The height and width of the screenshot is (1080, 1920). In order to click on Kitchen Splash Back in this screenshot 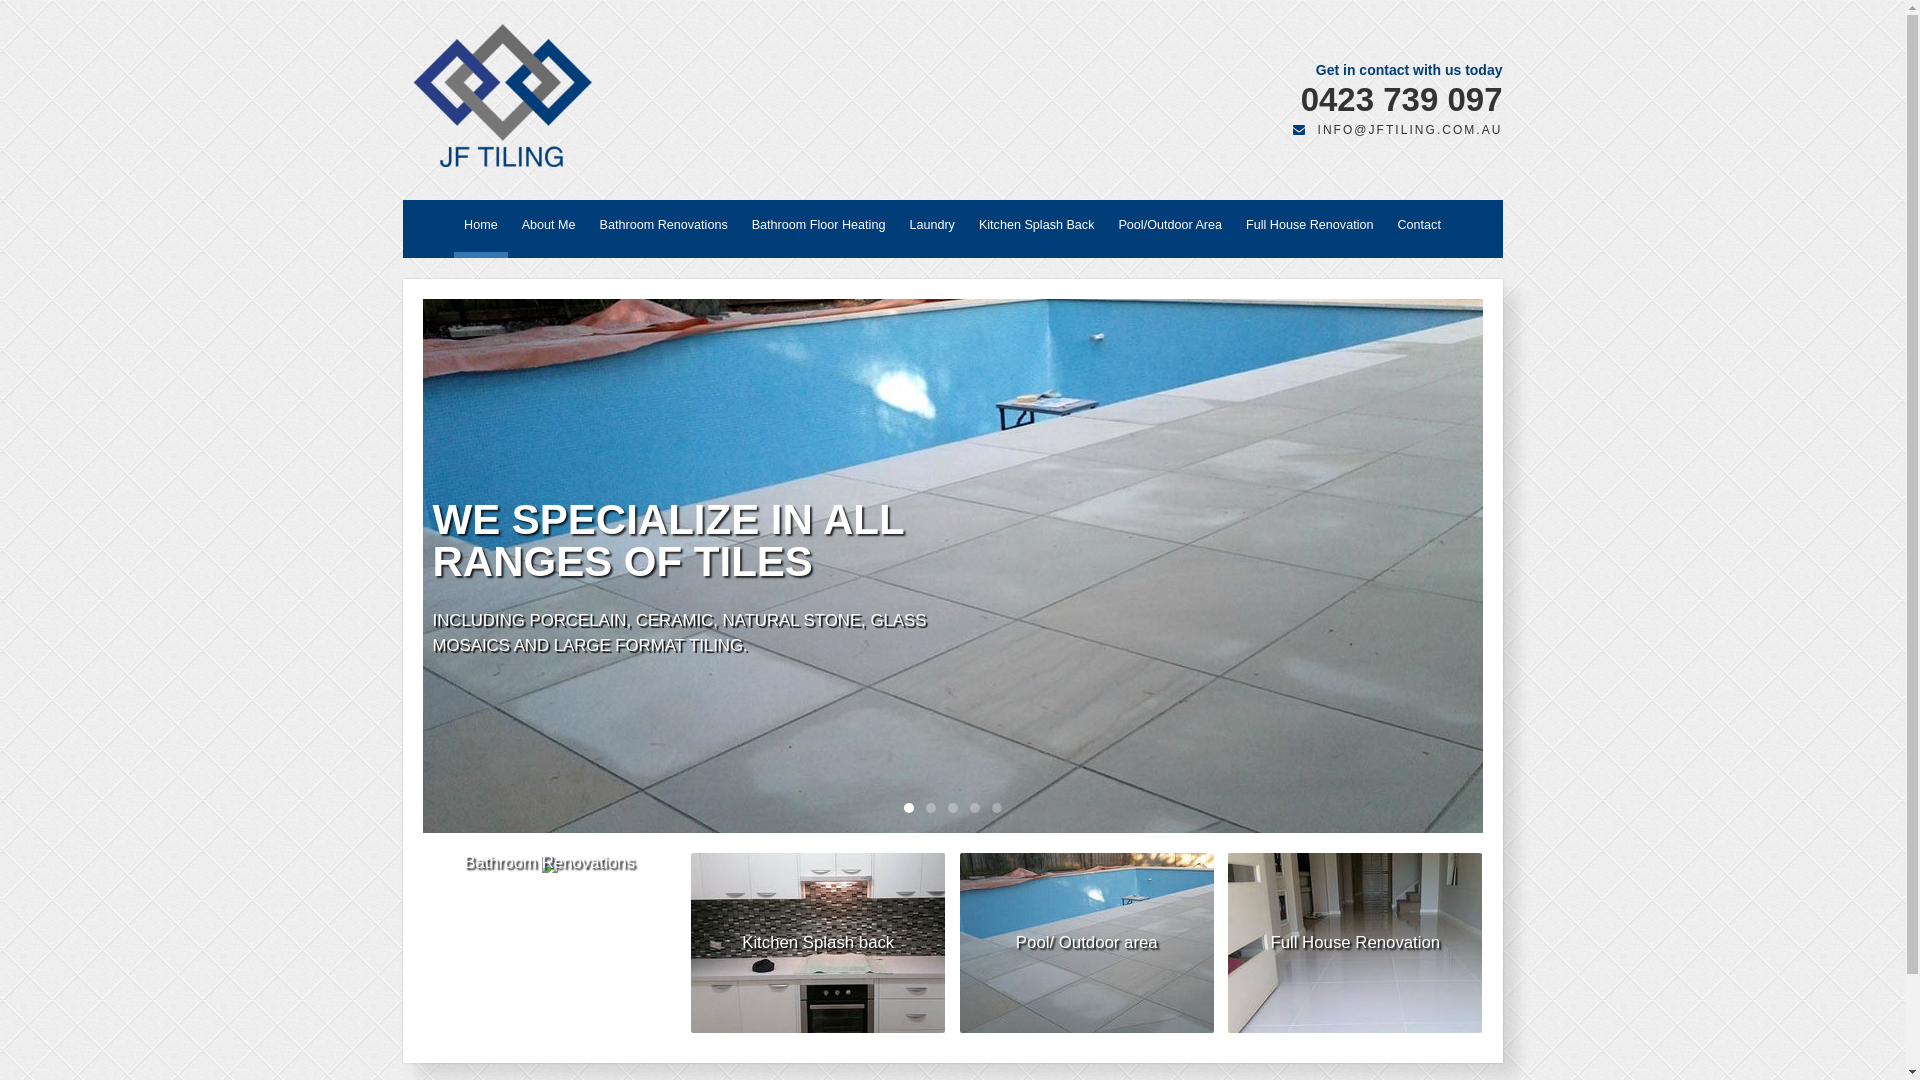, I will do `click(1036, 229)`.